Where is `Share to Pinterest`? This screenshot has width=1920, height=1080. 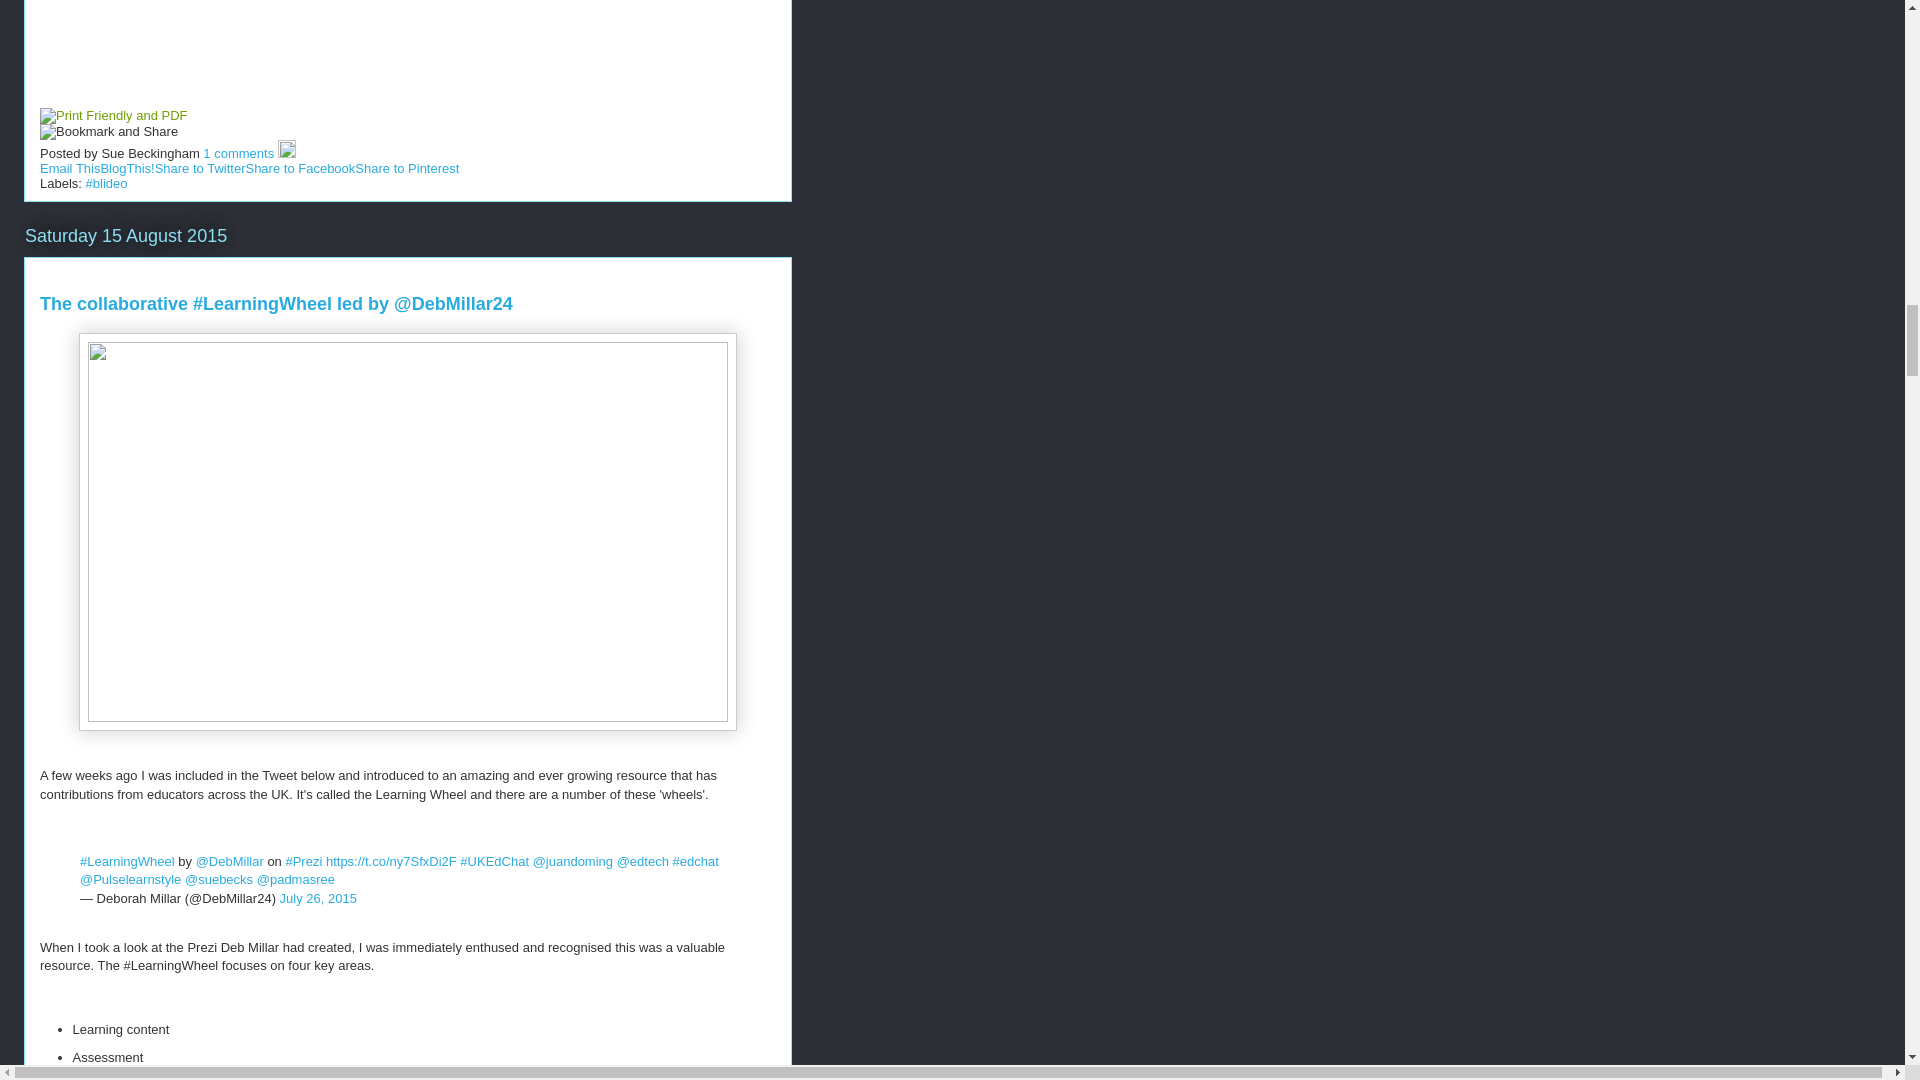
Share to Pinterest is located at coordinates (406, 168).